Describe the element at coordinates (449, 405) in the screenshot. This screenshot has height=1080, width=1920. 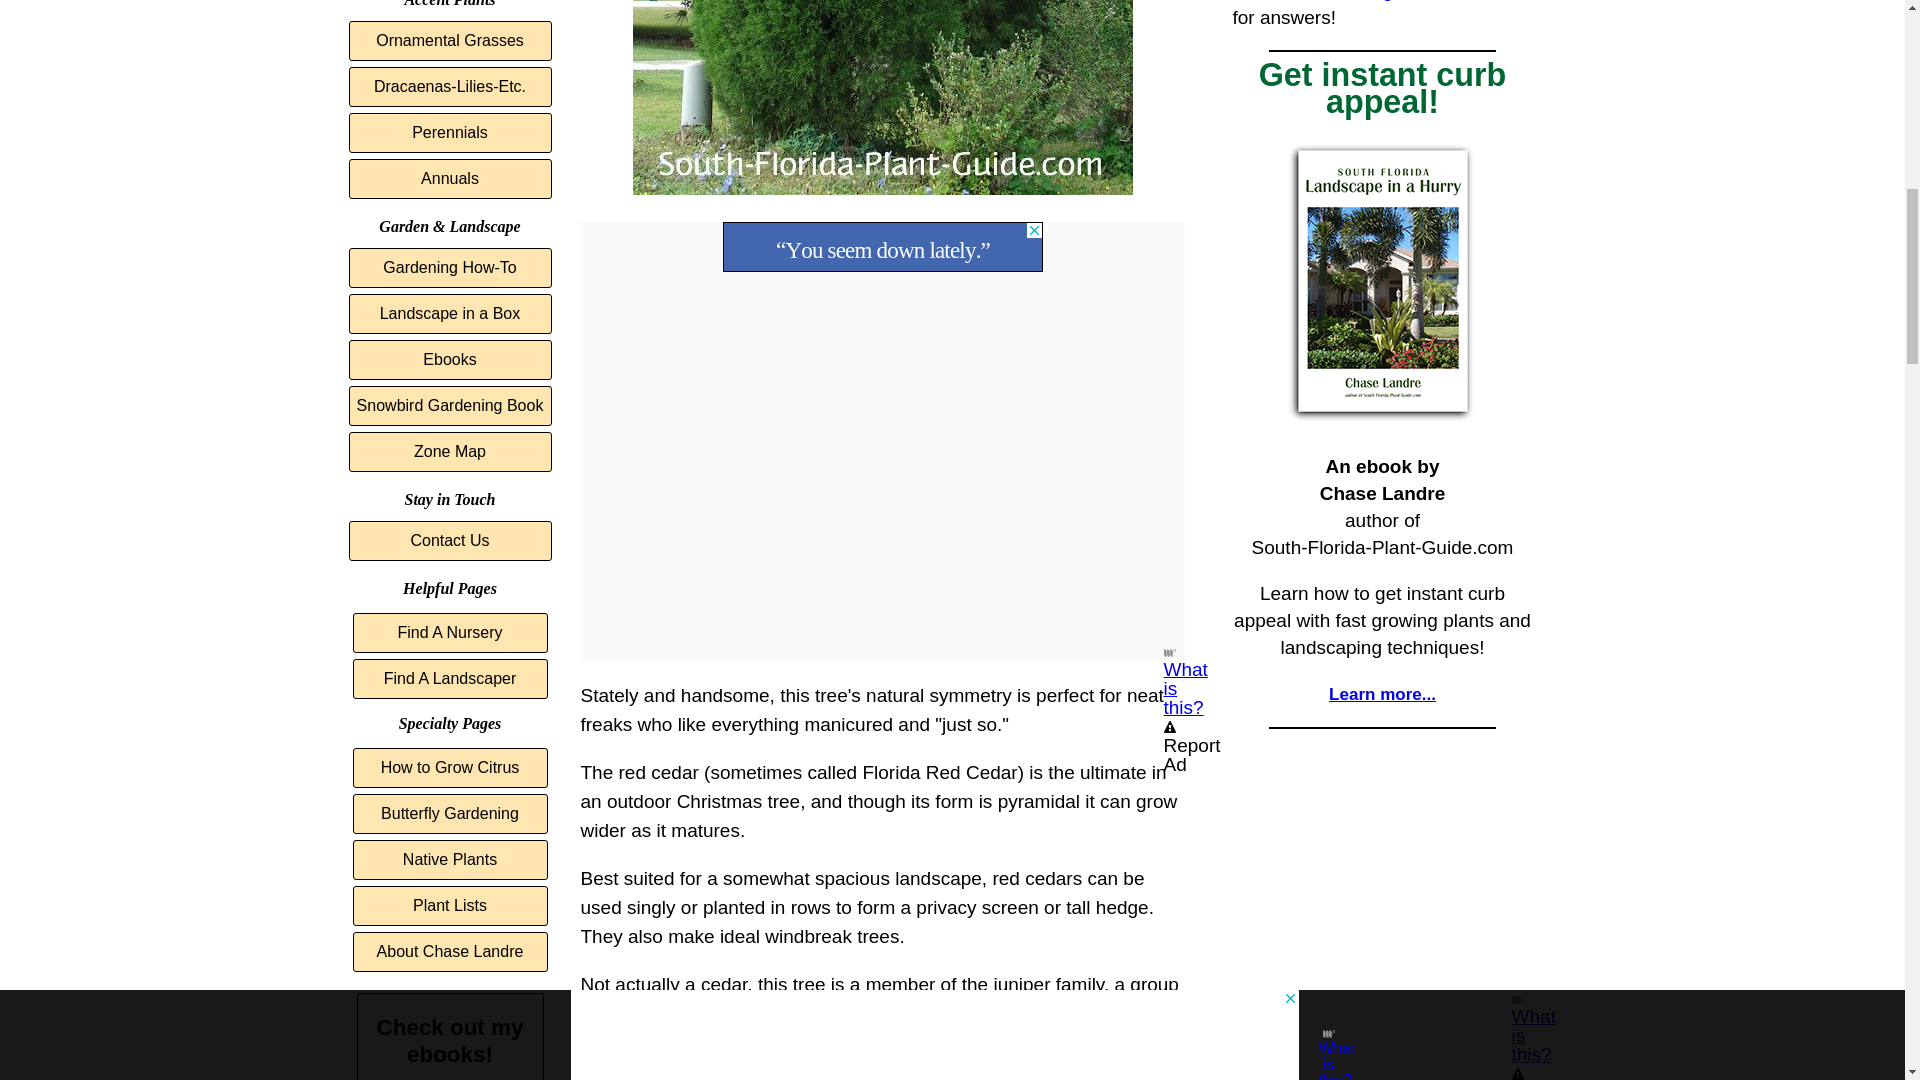
I see `Snowbird Gardening Book` at that location.